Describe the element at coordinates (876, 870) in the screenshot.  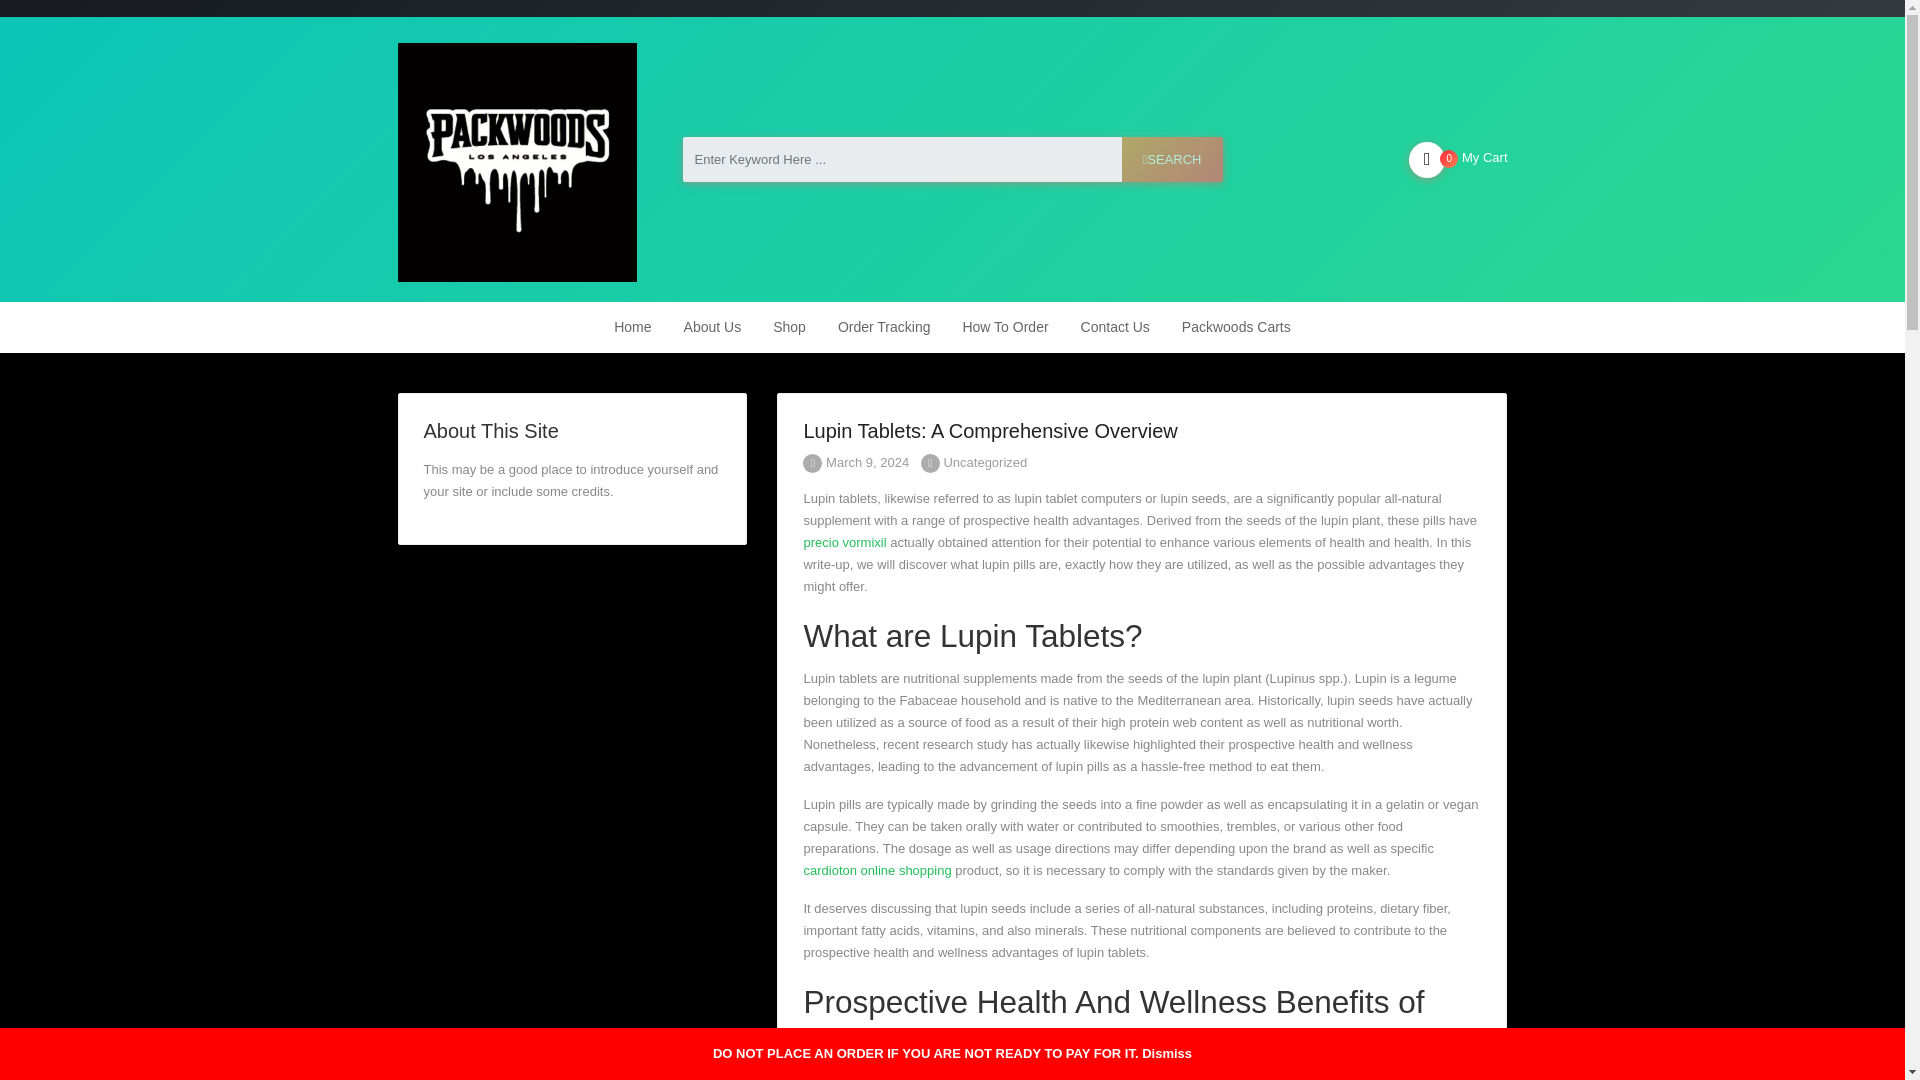
I see `cardioton online shopping` at that location.